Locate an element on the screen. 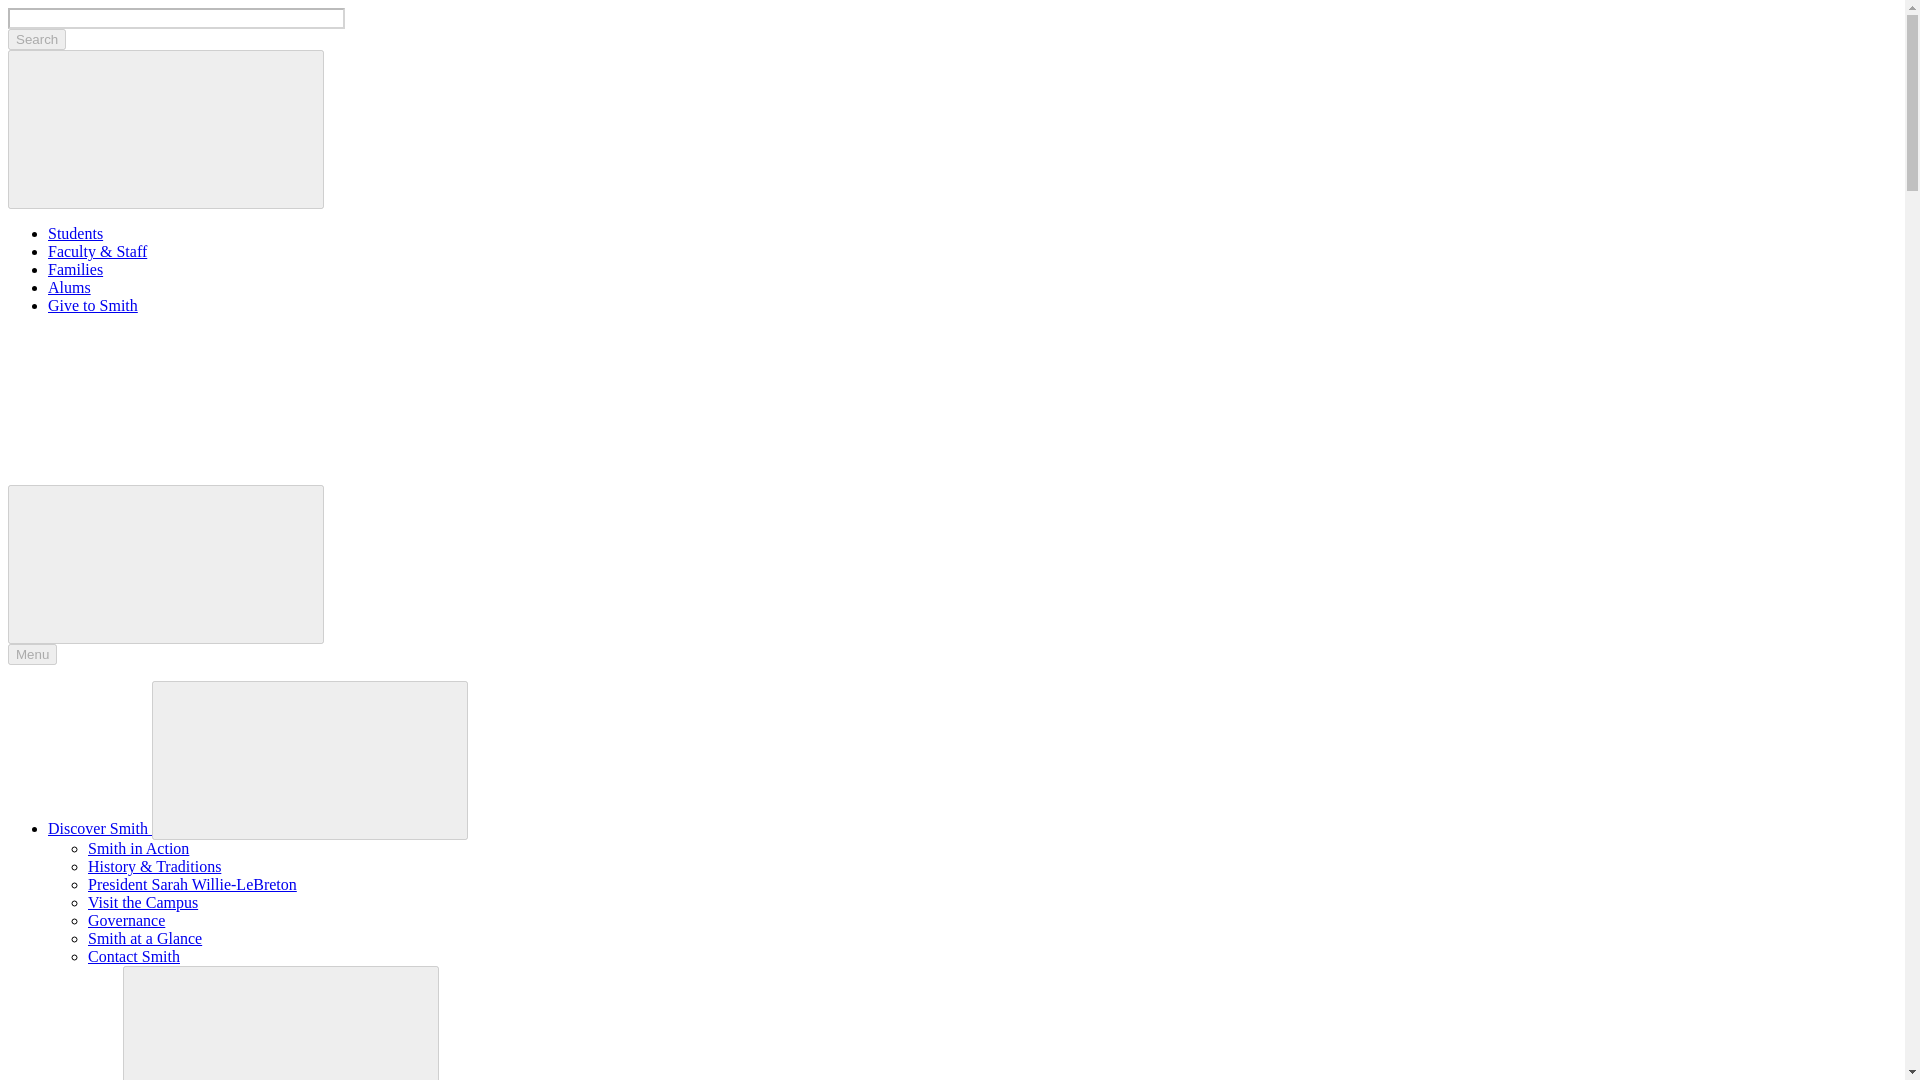 The width and height of the screenshot is (1920, 1080). Contact Smith is located at coordinates (134, 956).